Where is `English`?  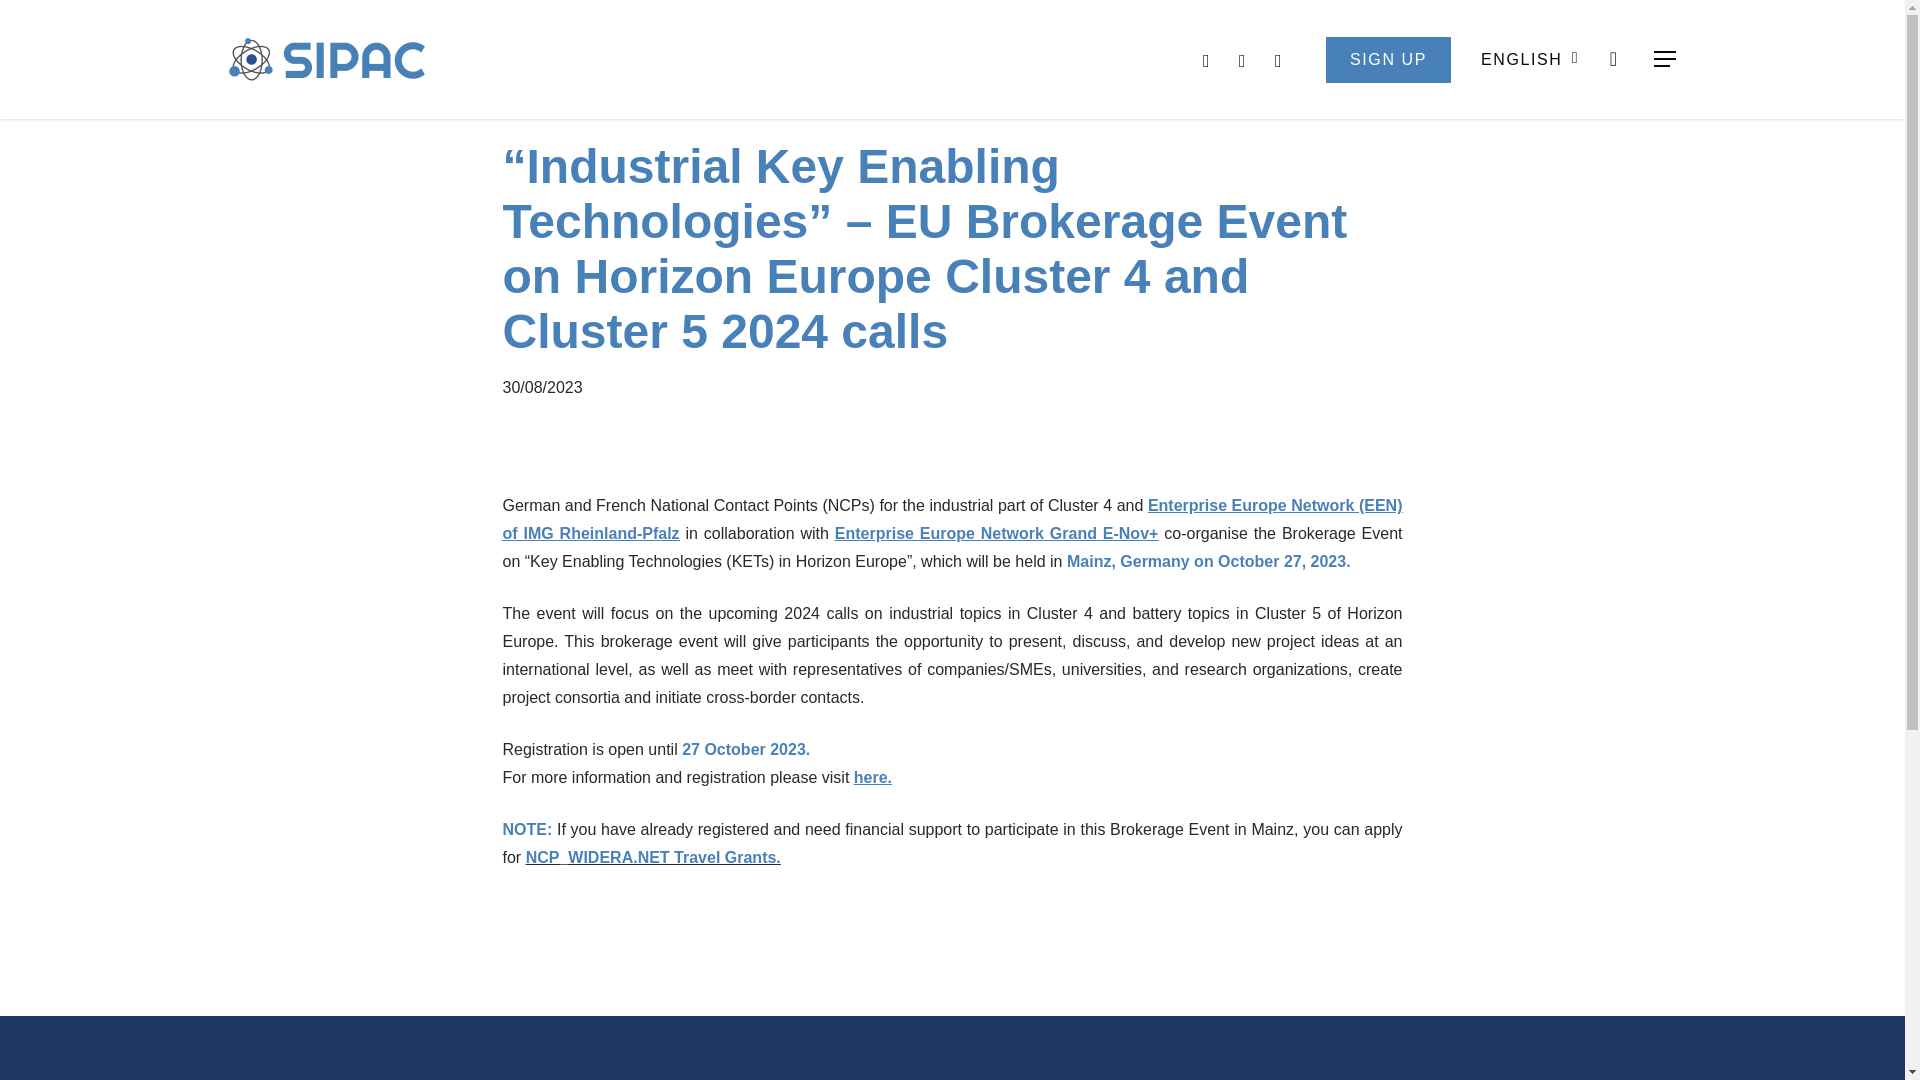 English is located at coordinates (1526, 58).